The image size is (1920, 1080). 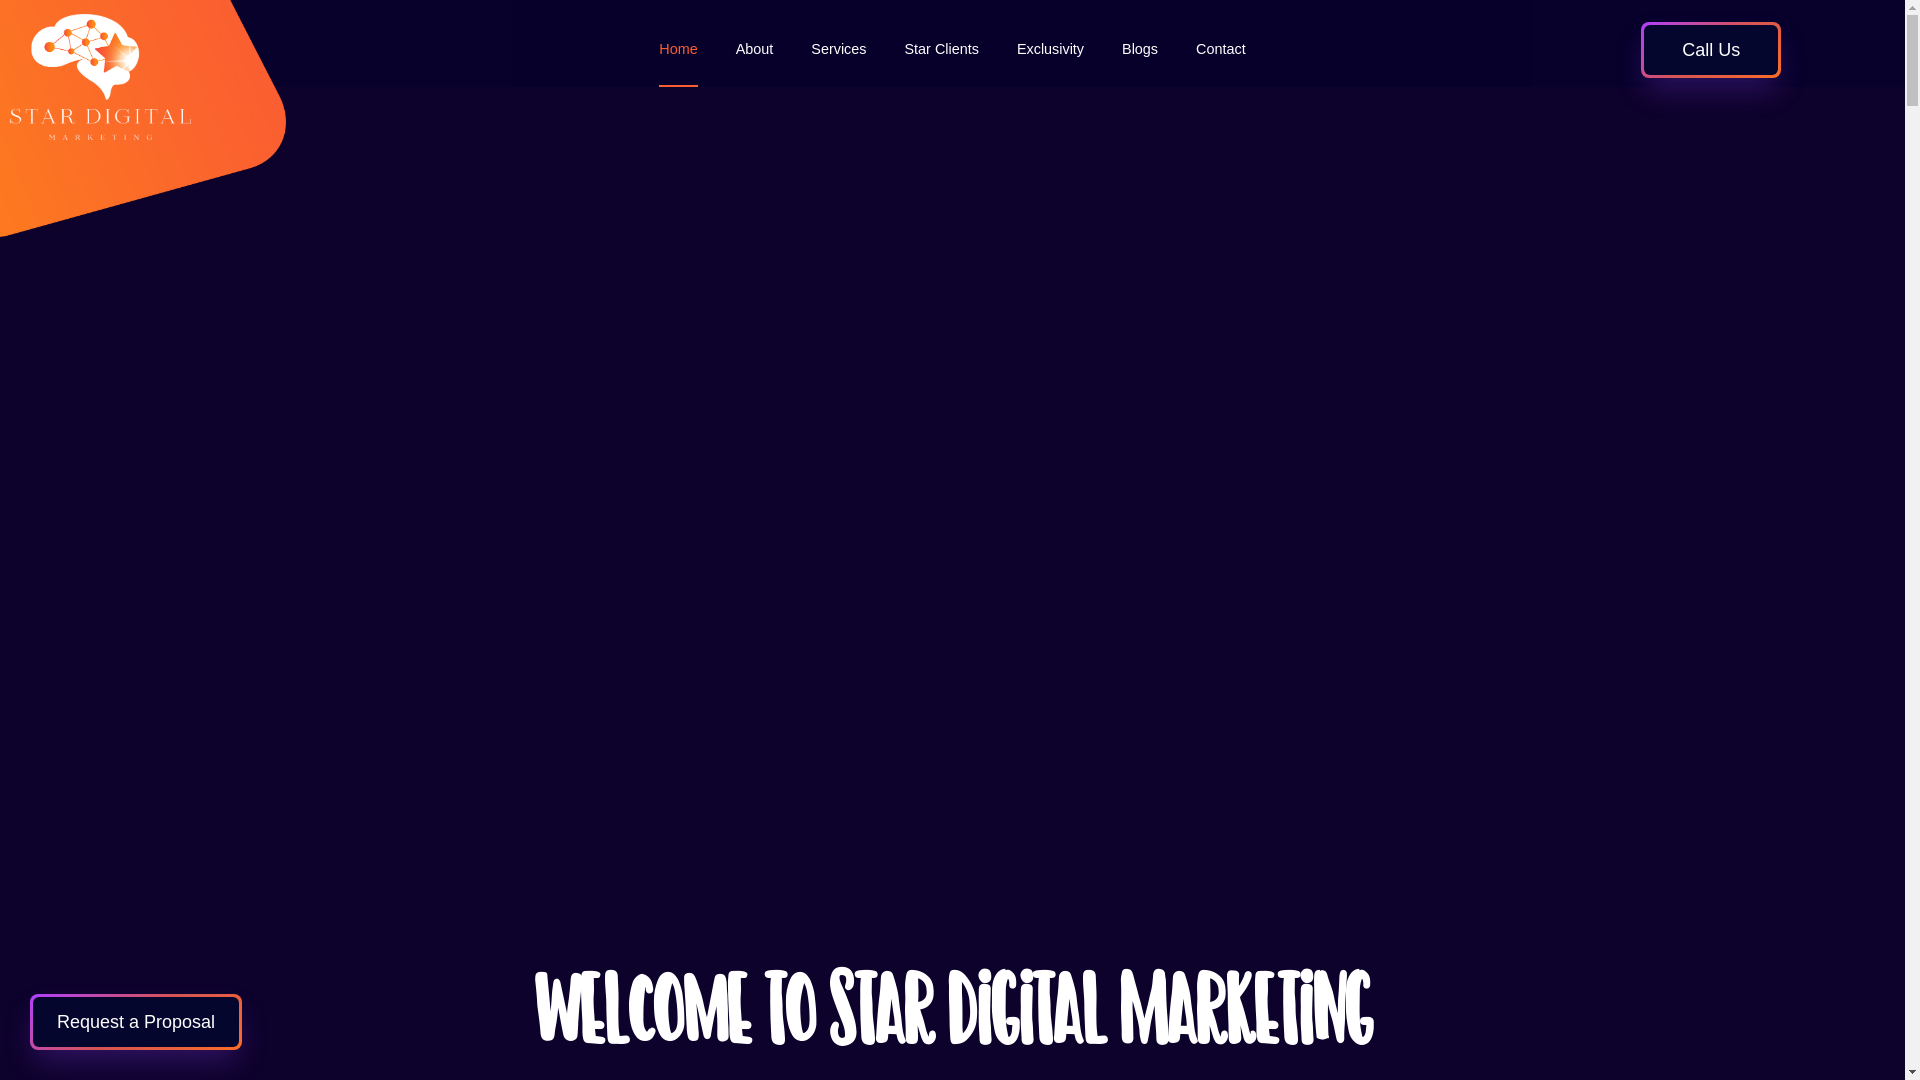 What do you see at coordinates (941, 49) in the screenshot?
I see `Star Clients` at bounding box center [941, 49].